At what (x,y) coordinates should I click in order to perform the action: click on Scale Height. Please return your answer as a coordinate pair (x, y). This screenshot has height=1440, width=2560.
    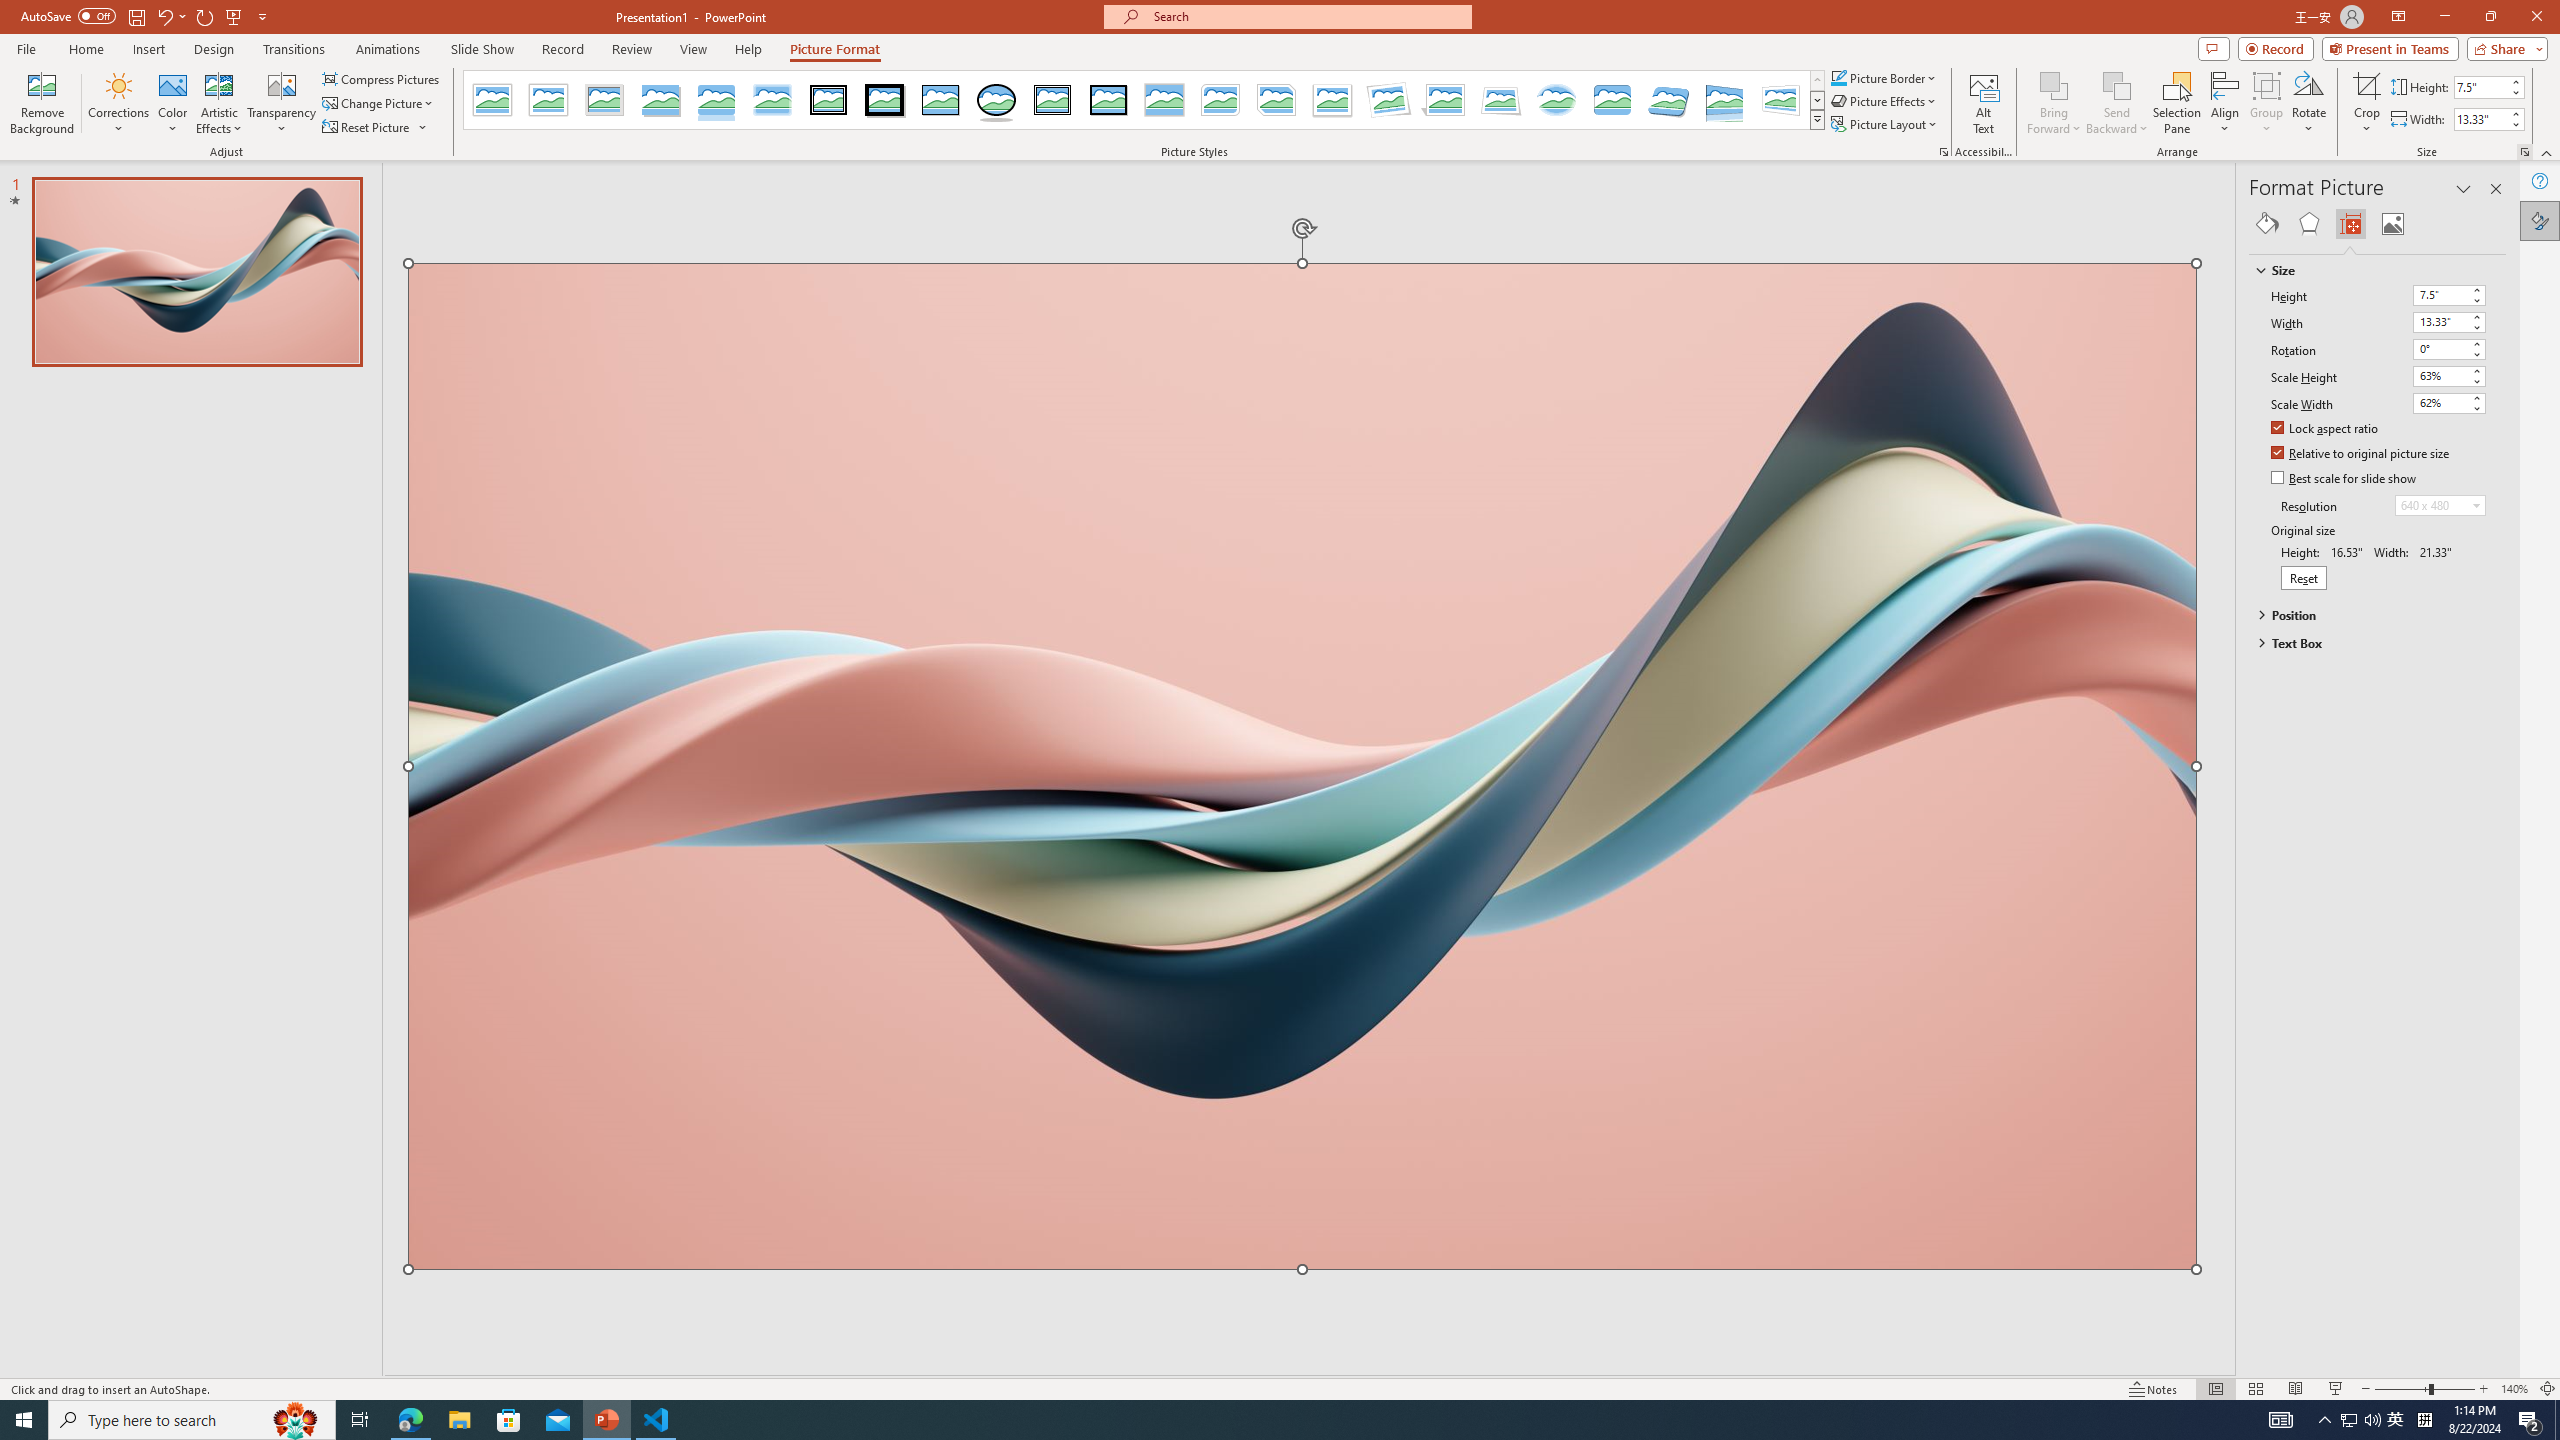
    Looking at the image, I should click on (2450, 376).